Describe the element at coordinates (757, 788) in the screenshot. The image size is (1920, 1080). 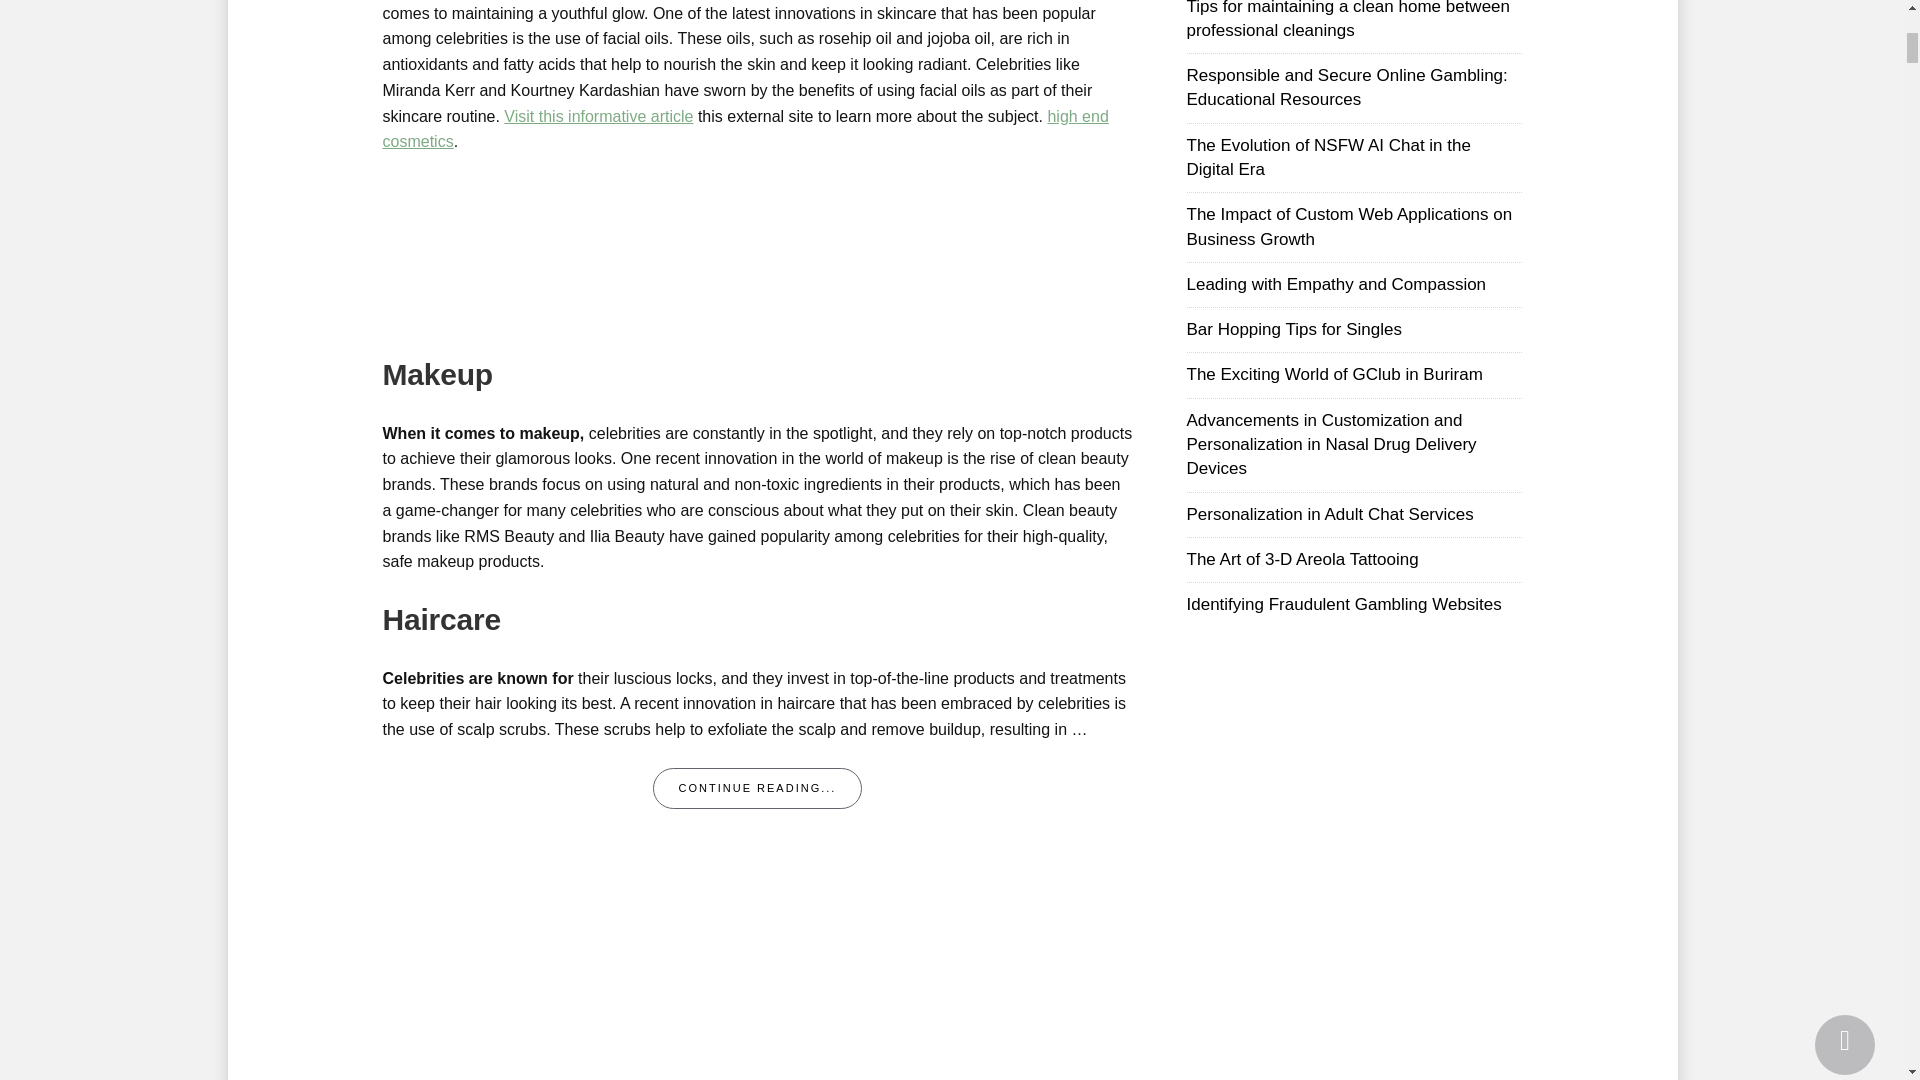
I see `CONTINUE READING...` at that location.